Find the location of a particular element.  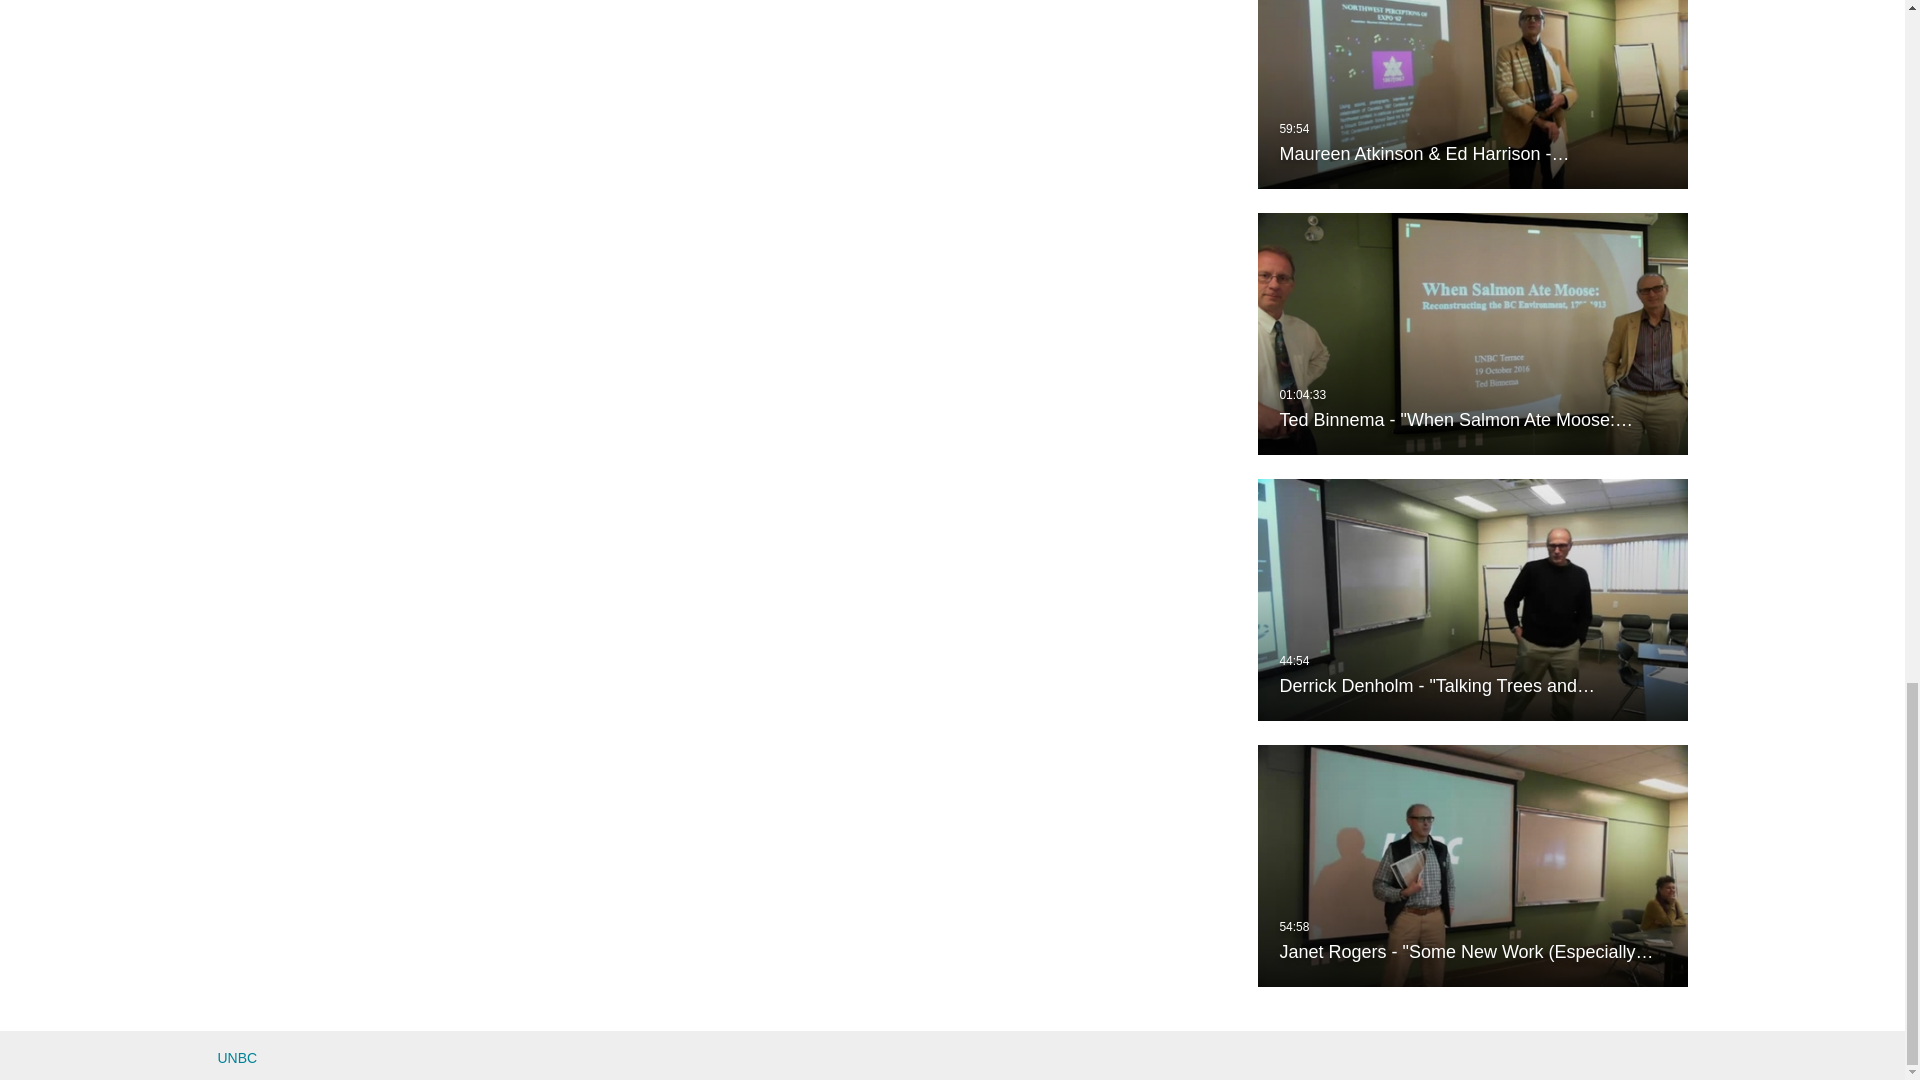

Derrick Denholm - "Talking Trees and Sentient Landscapes" is located at coordinates (1472, 600).